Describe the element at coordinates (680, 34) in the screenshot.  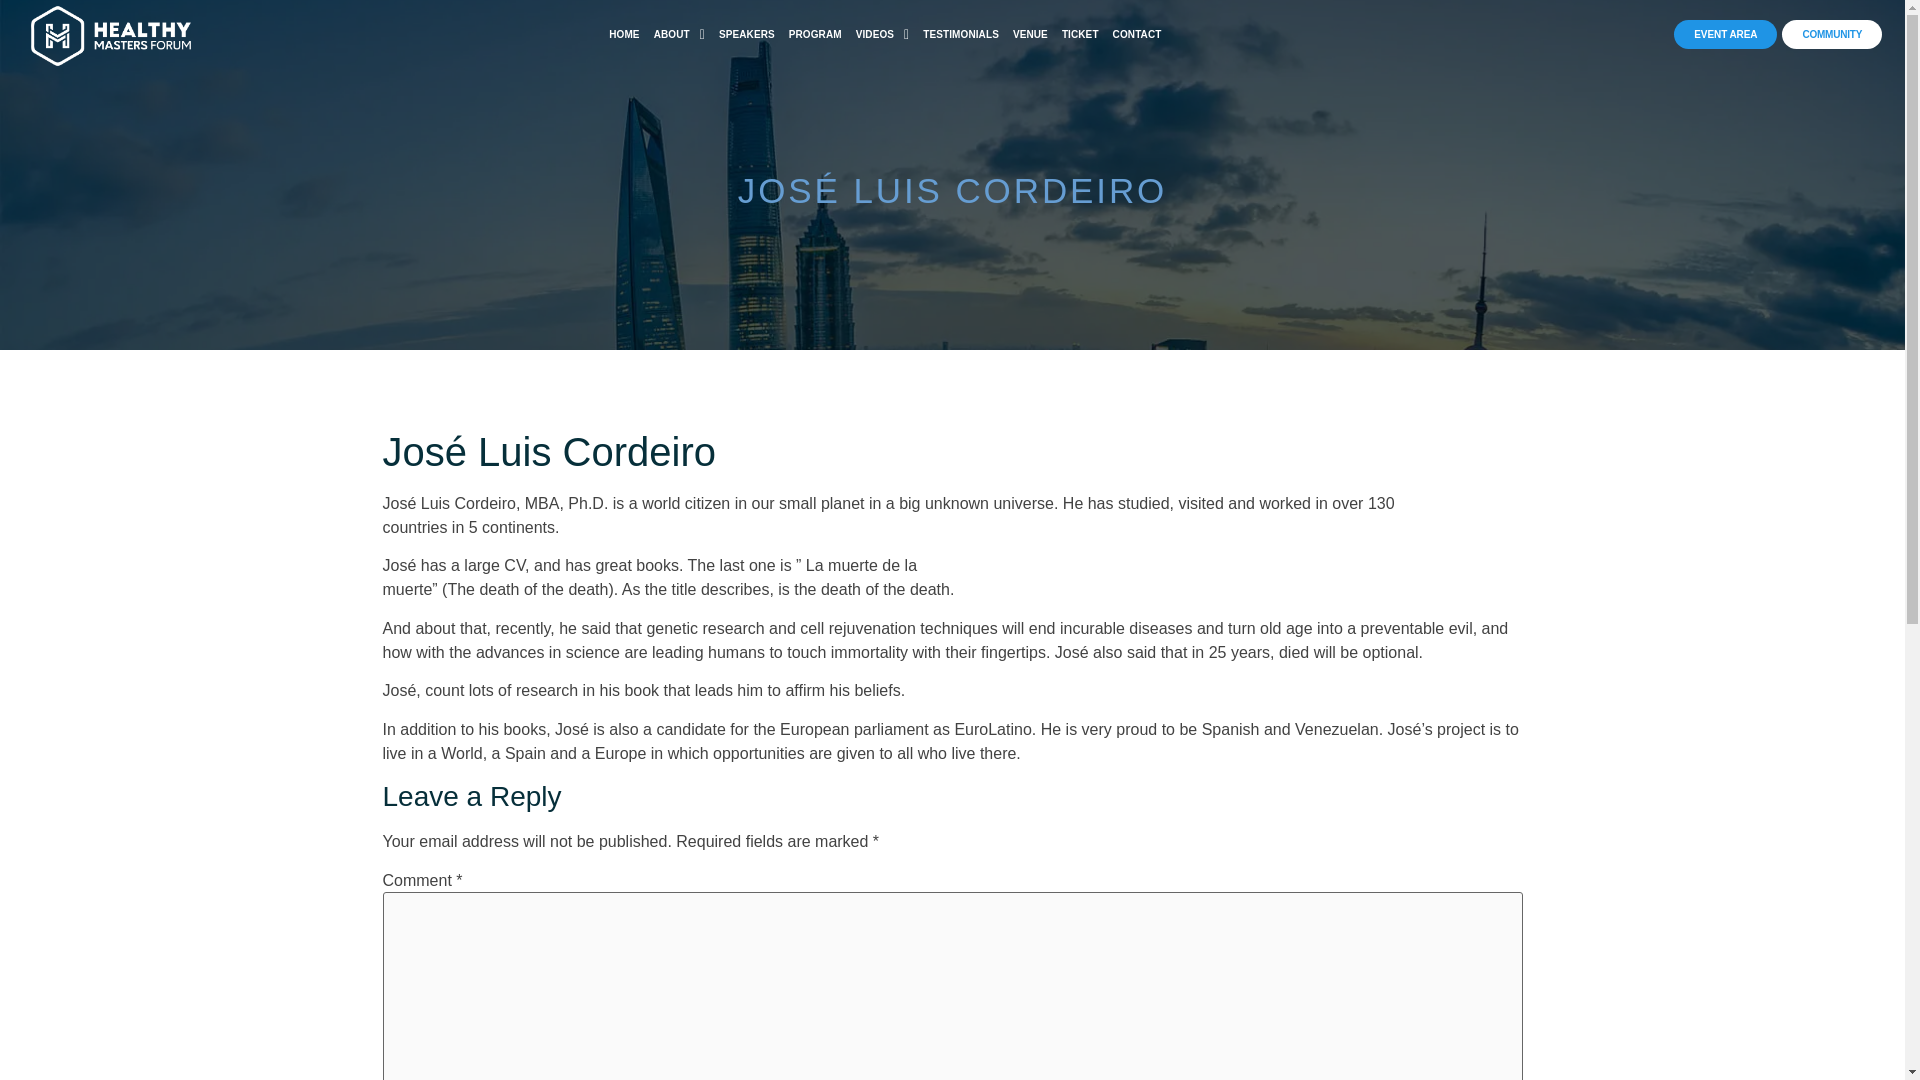
I see `ABOUT` at that location.